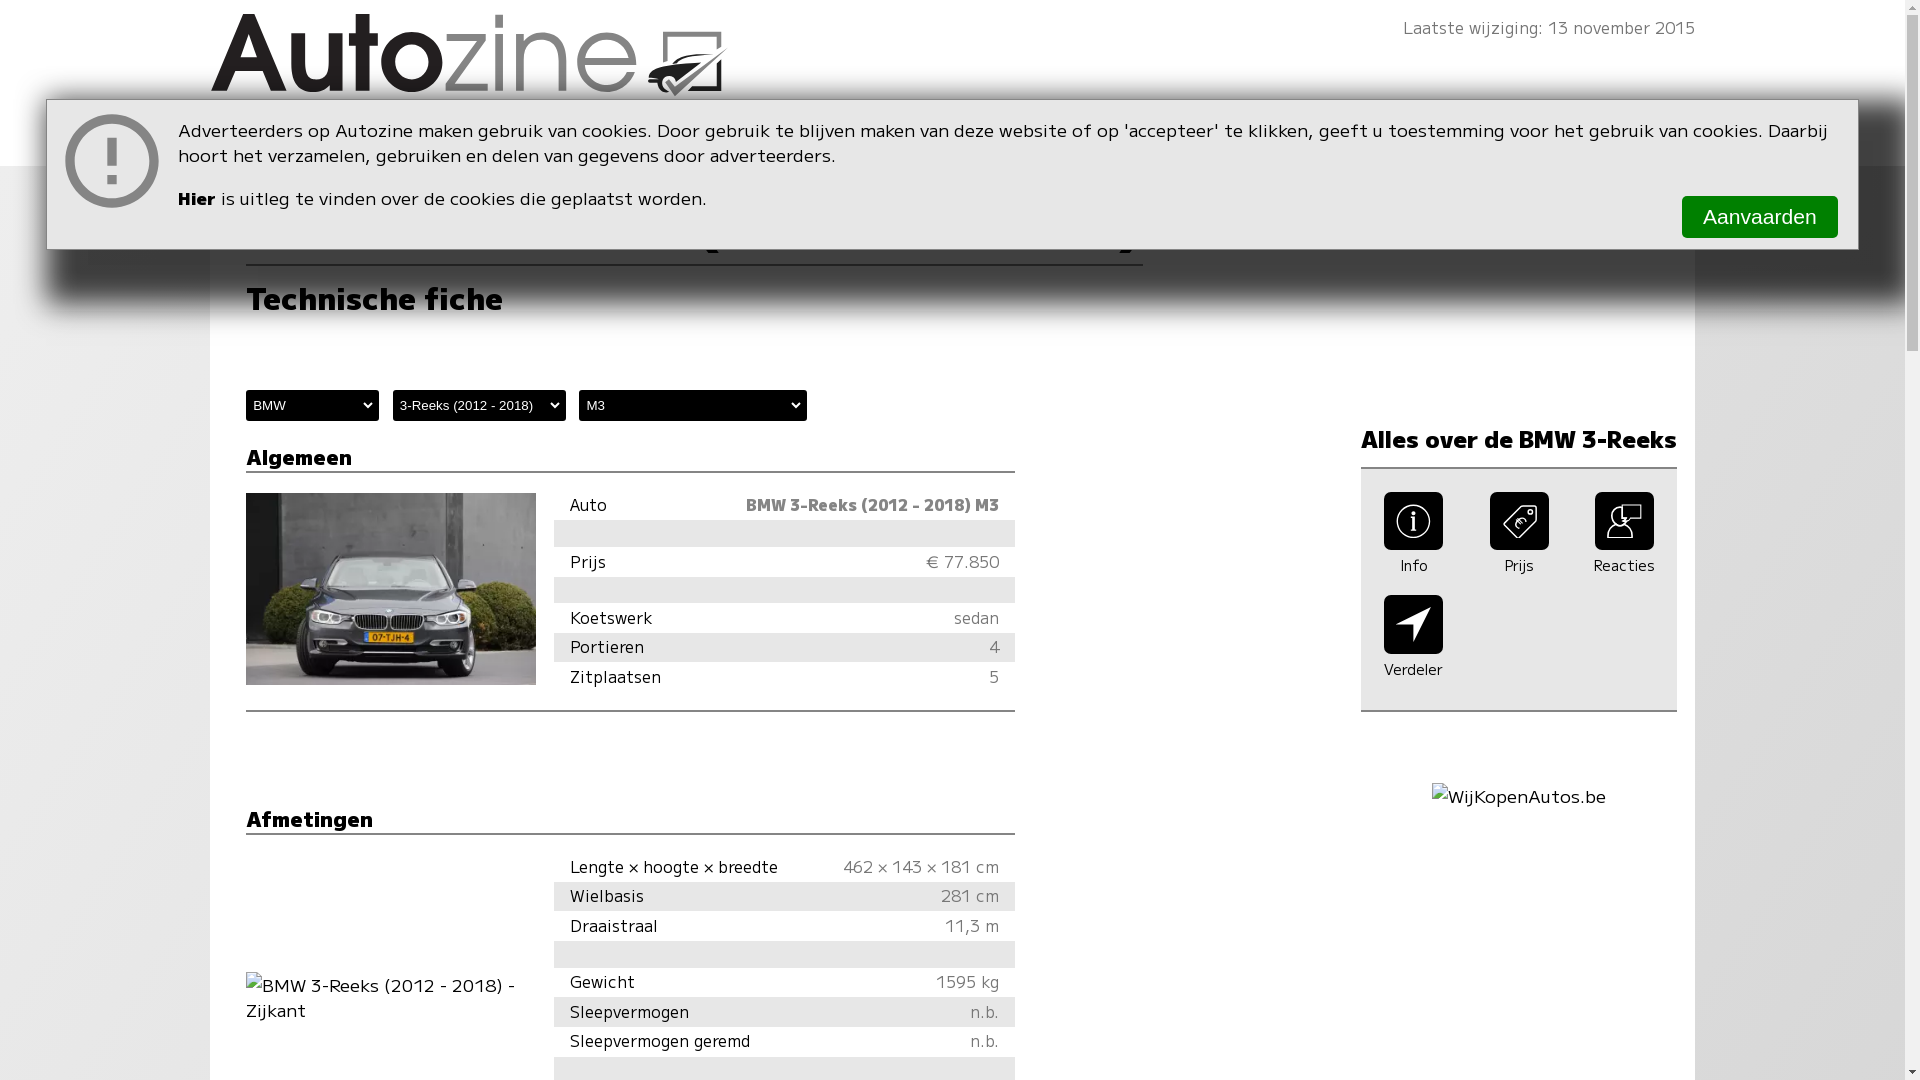 The width and height of the screenshot is (1920, 1080). Describe the element at coordinates (197, 198) in the screenshot. I see `Hier` at that location.